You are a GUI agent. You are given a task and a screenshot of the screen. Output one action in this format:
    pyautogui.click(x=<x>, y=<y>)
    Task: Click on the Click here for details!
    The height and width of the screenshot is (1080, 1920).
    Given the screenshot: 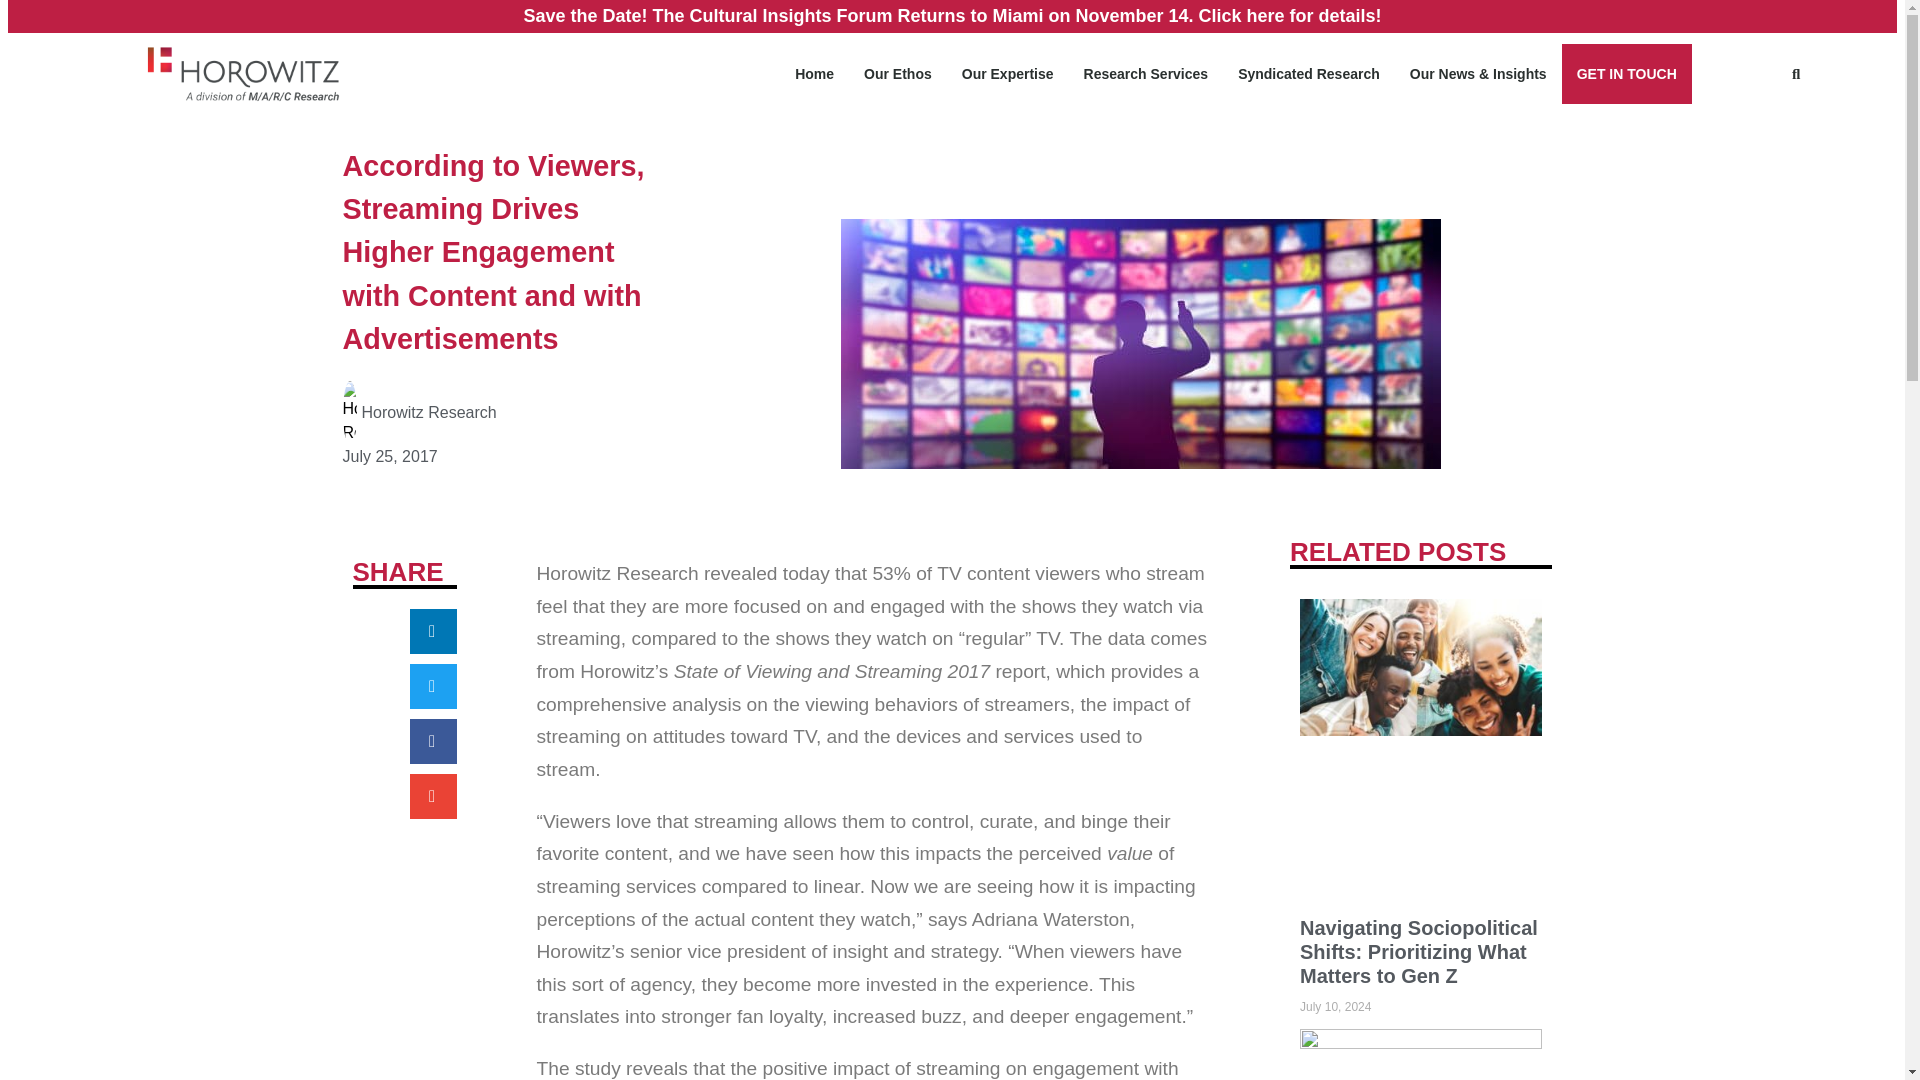 What is the action you would take?
    pyautogui.click(x=1290, y=16)
    